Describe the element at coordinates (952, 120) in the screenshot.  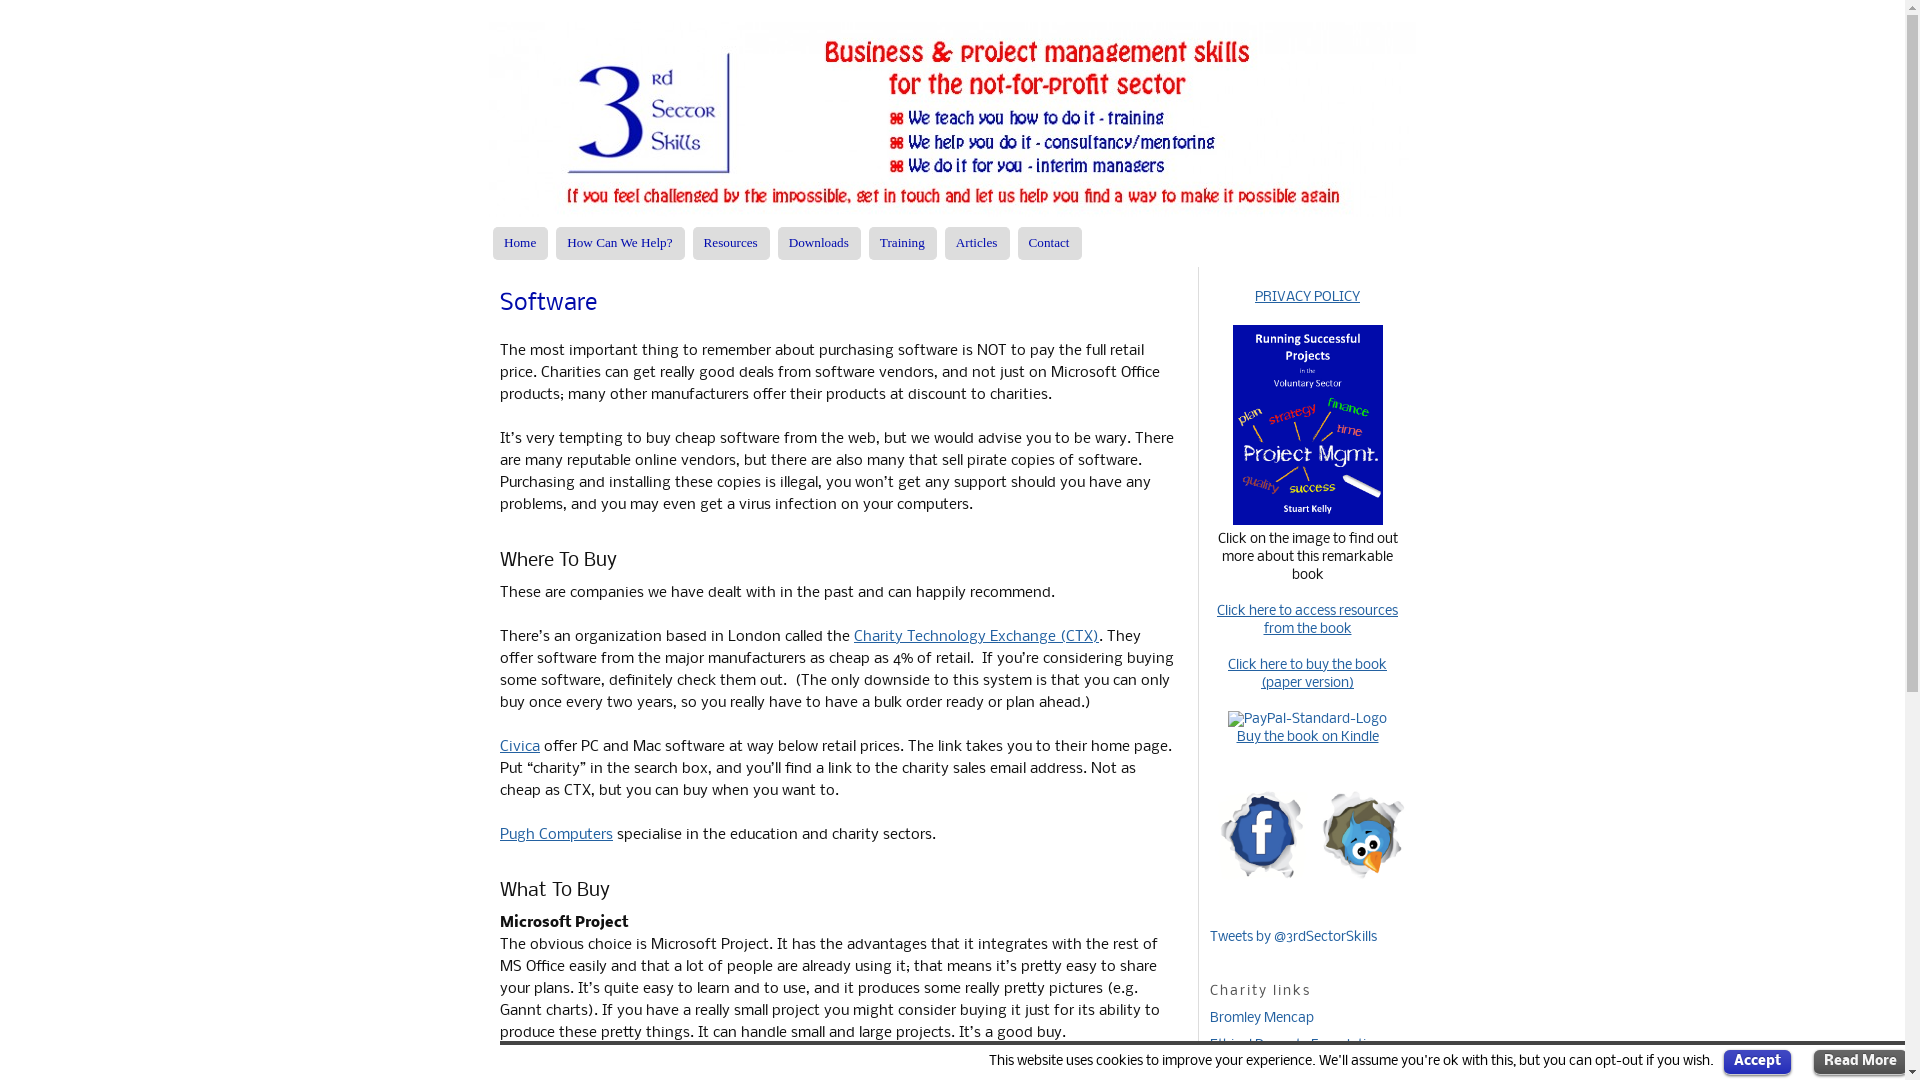
I see `3rd Sector Skills` at that location.